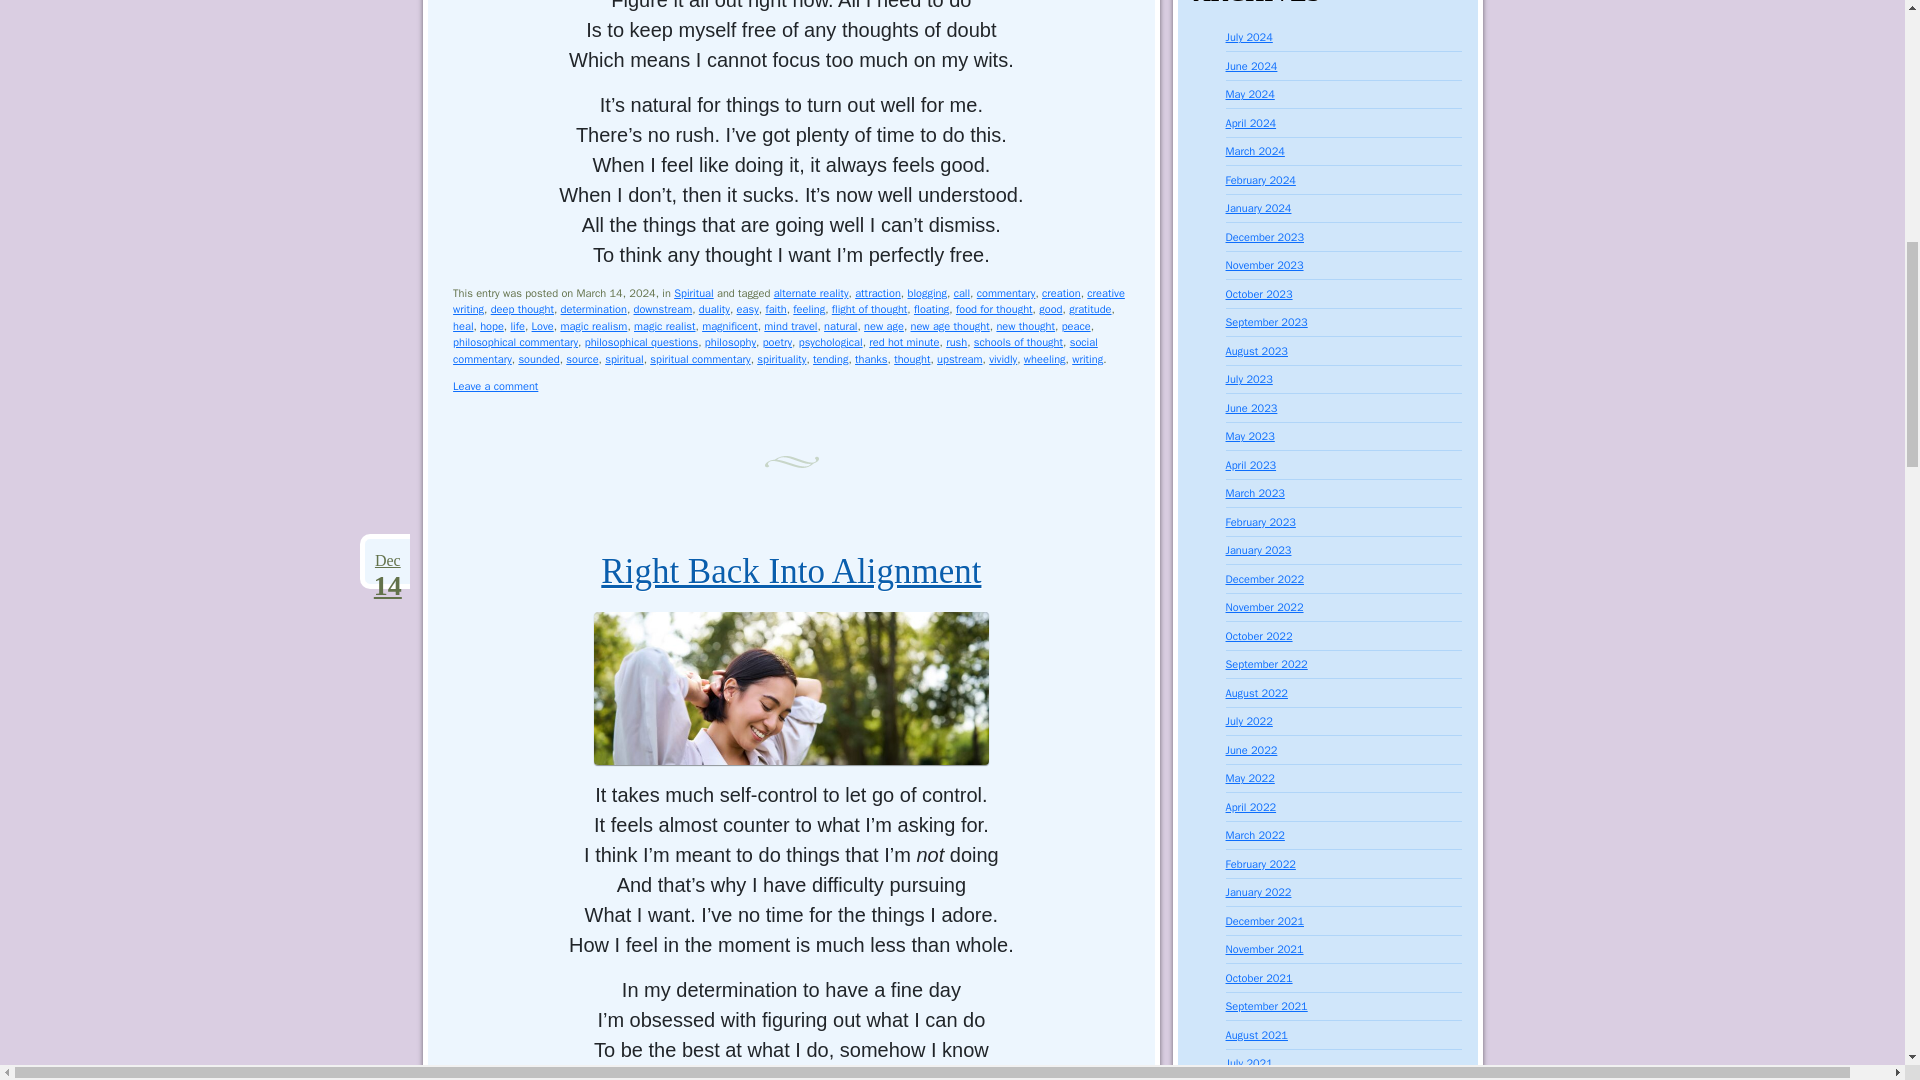  What do you see at coordinates (517, 325) in the screenshot?
I see `life` at bounding box center [517, 325].